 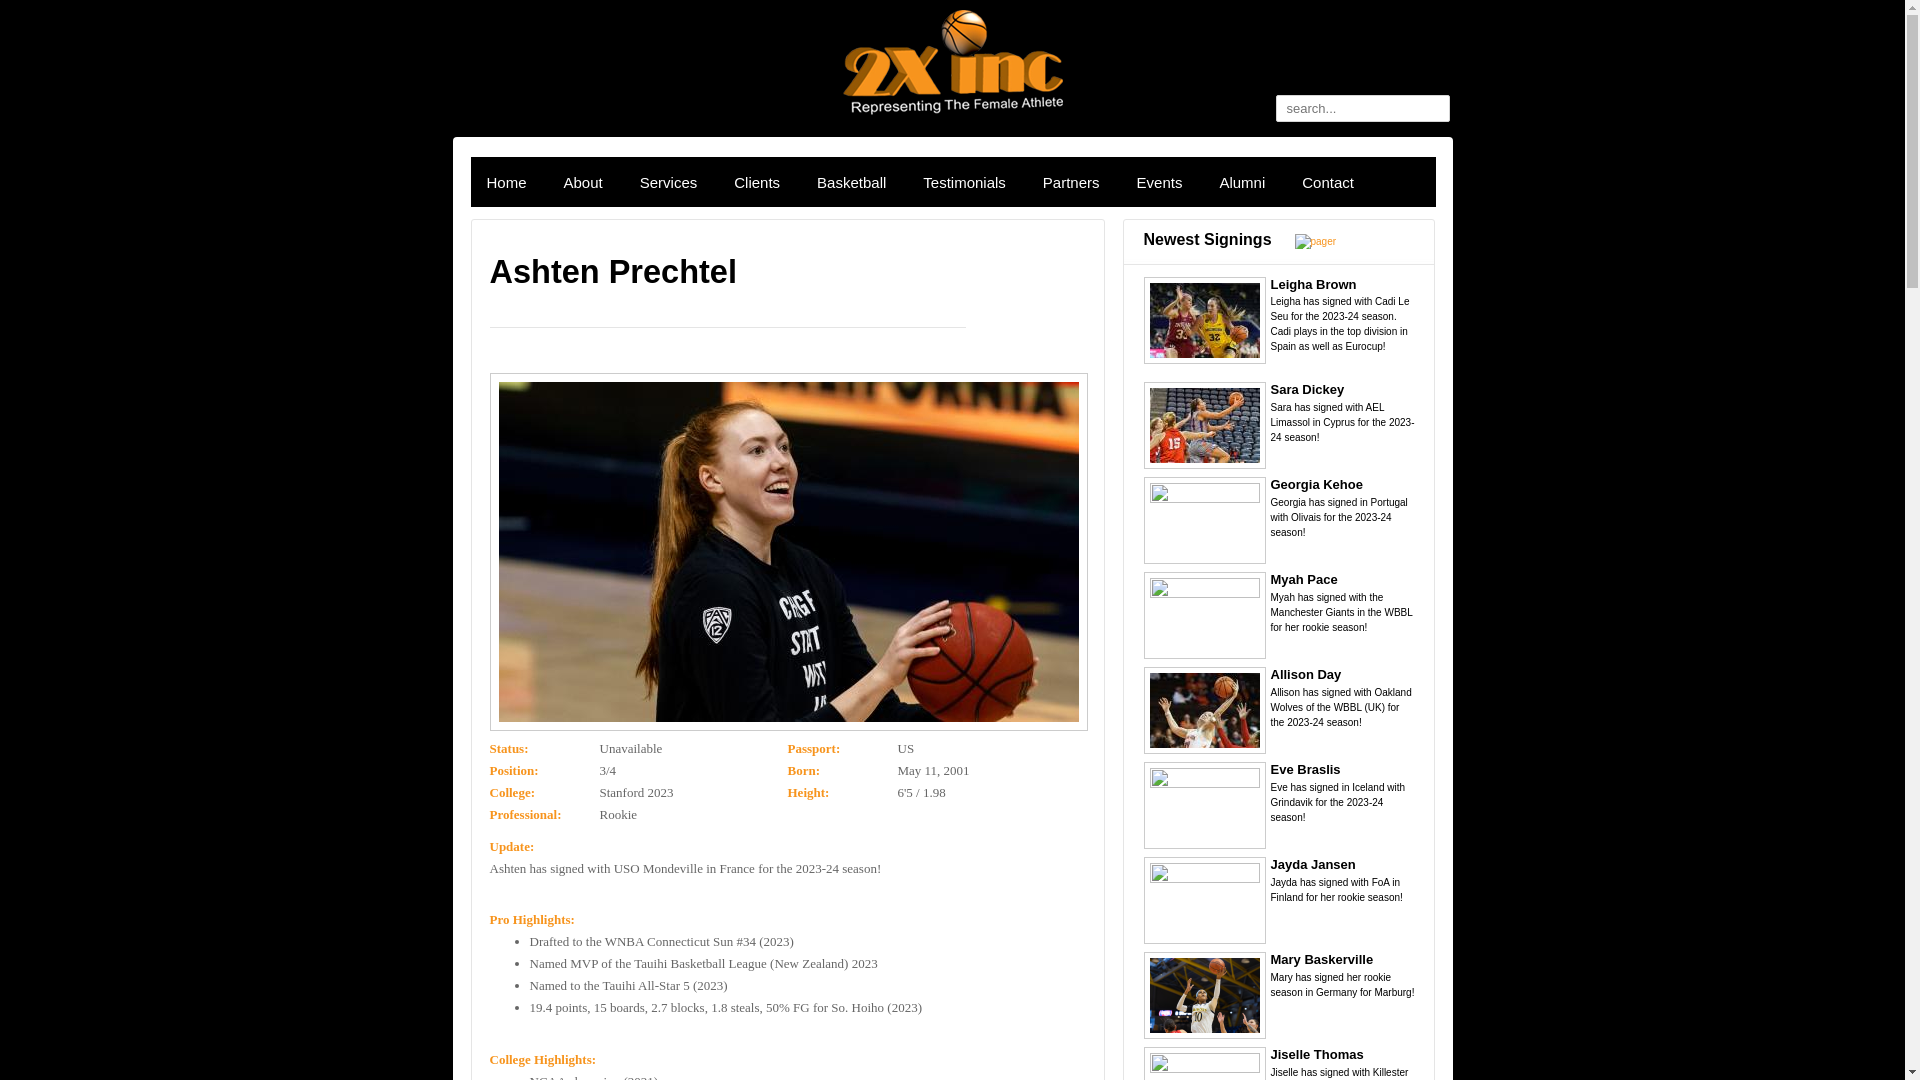 I want to click on Contact, so click(x=1328, y=183).